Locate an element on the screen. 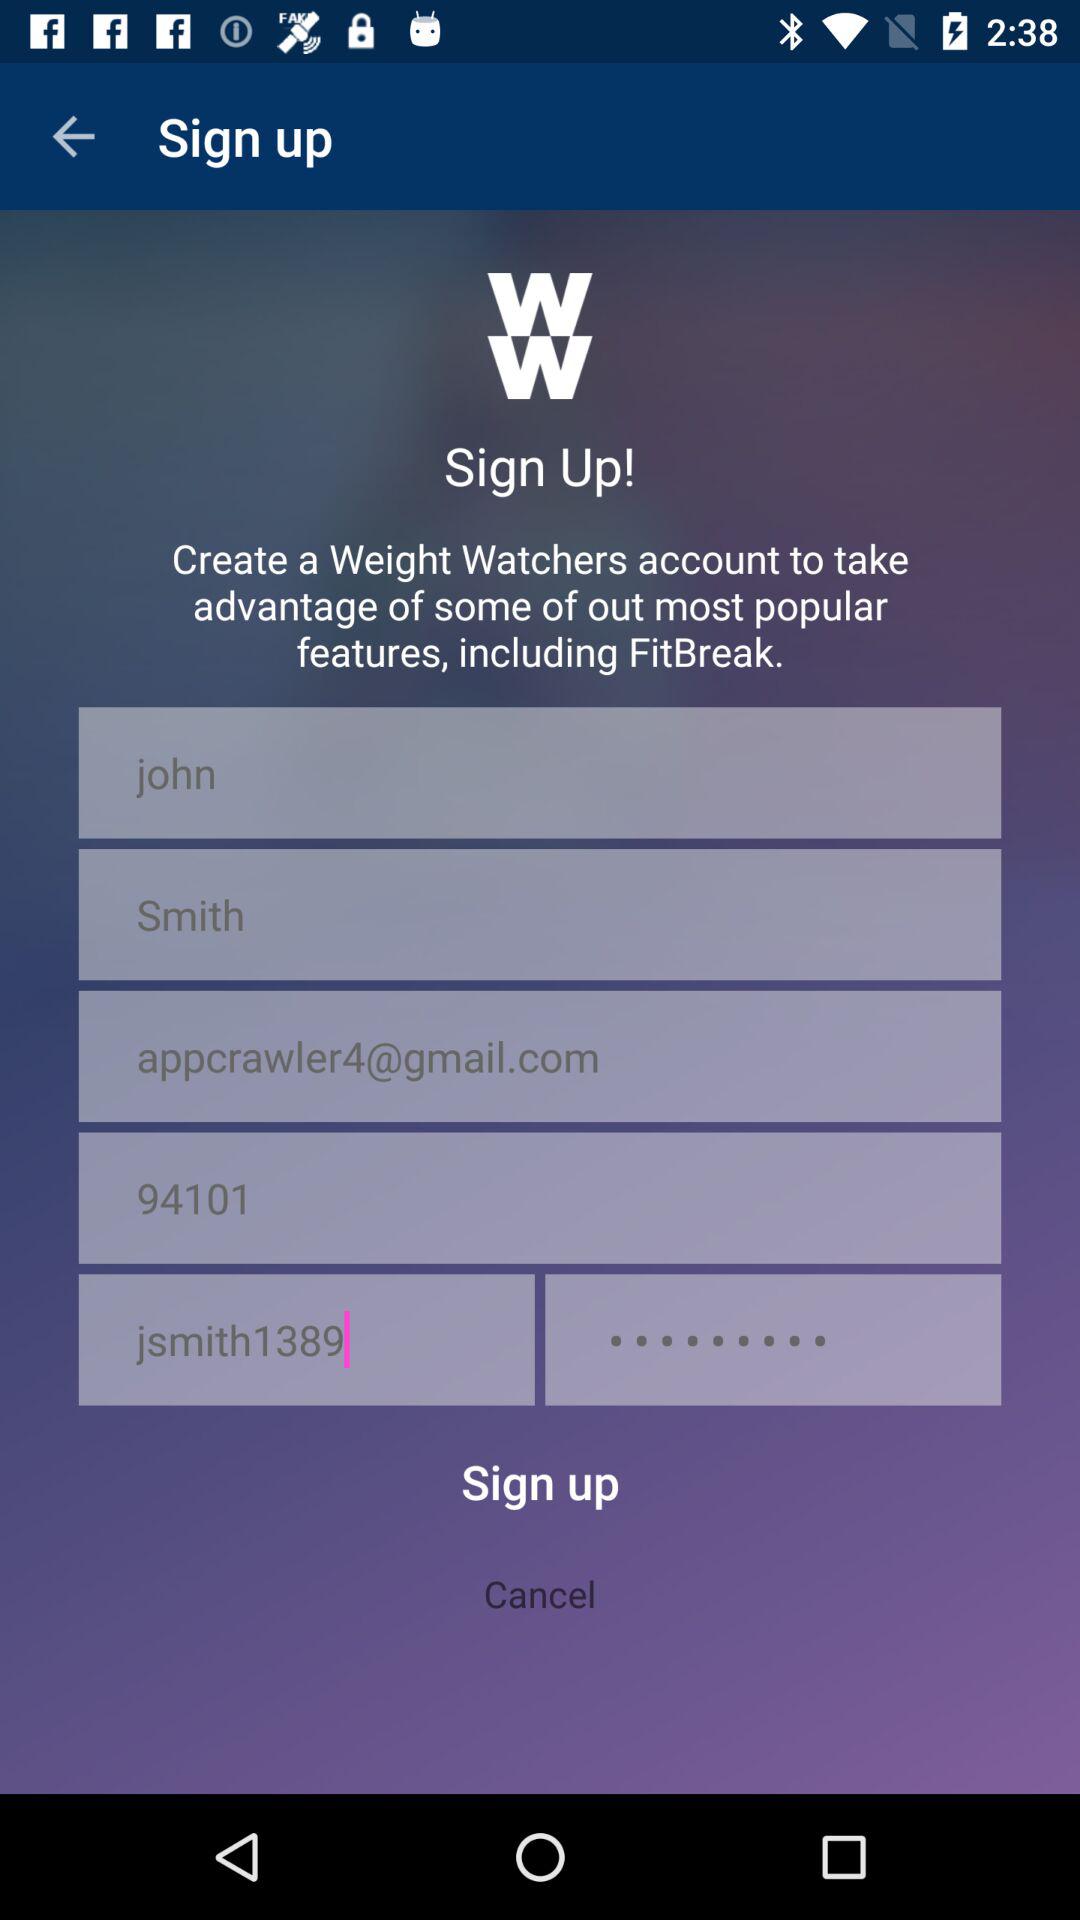 This screenshot has width=1080, height=1920. scroll to the john is located at coordinates (540, 772).